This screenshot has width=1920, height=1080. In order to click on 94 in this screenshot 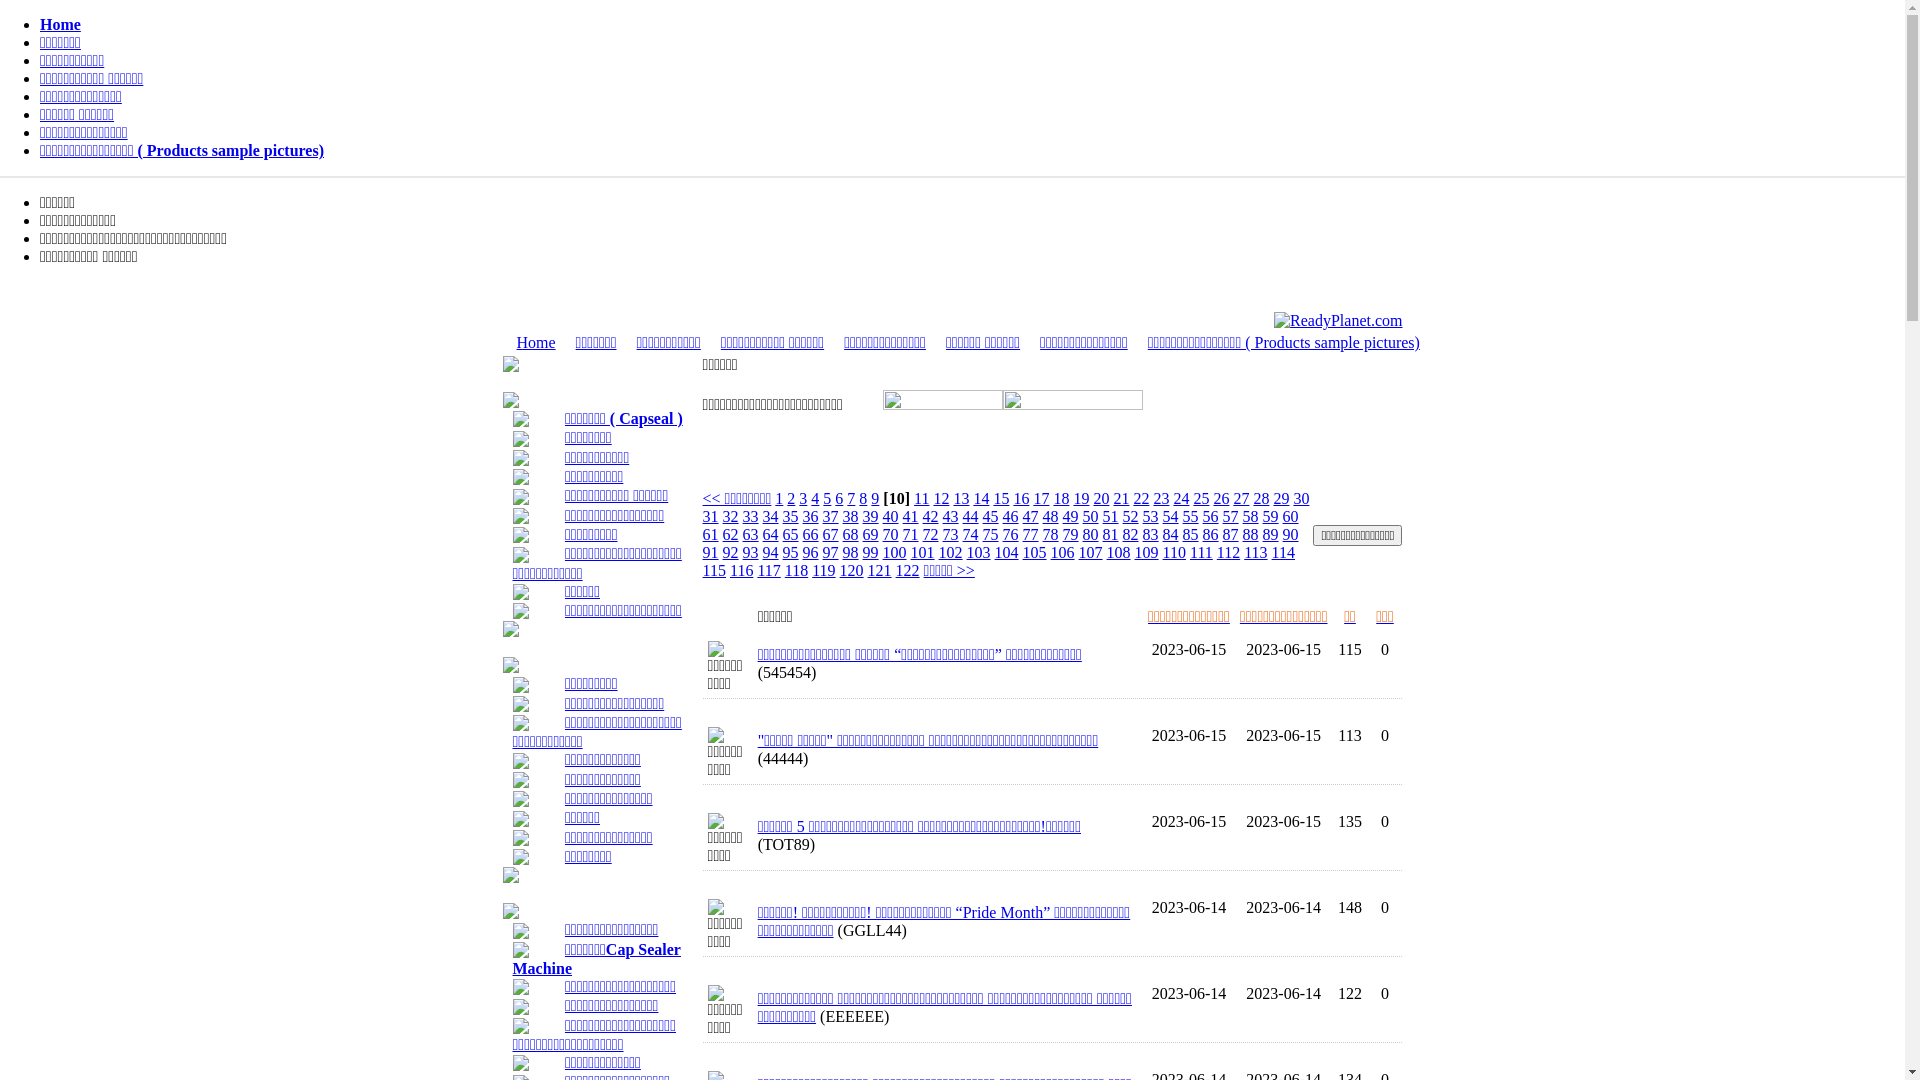, I will do `click(771, 552)`.